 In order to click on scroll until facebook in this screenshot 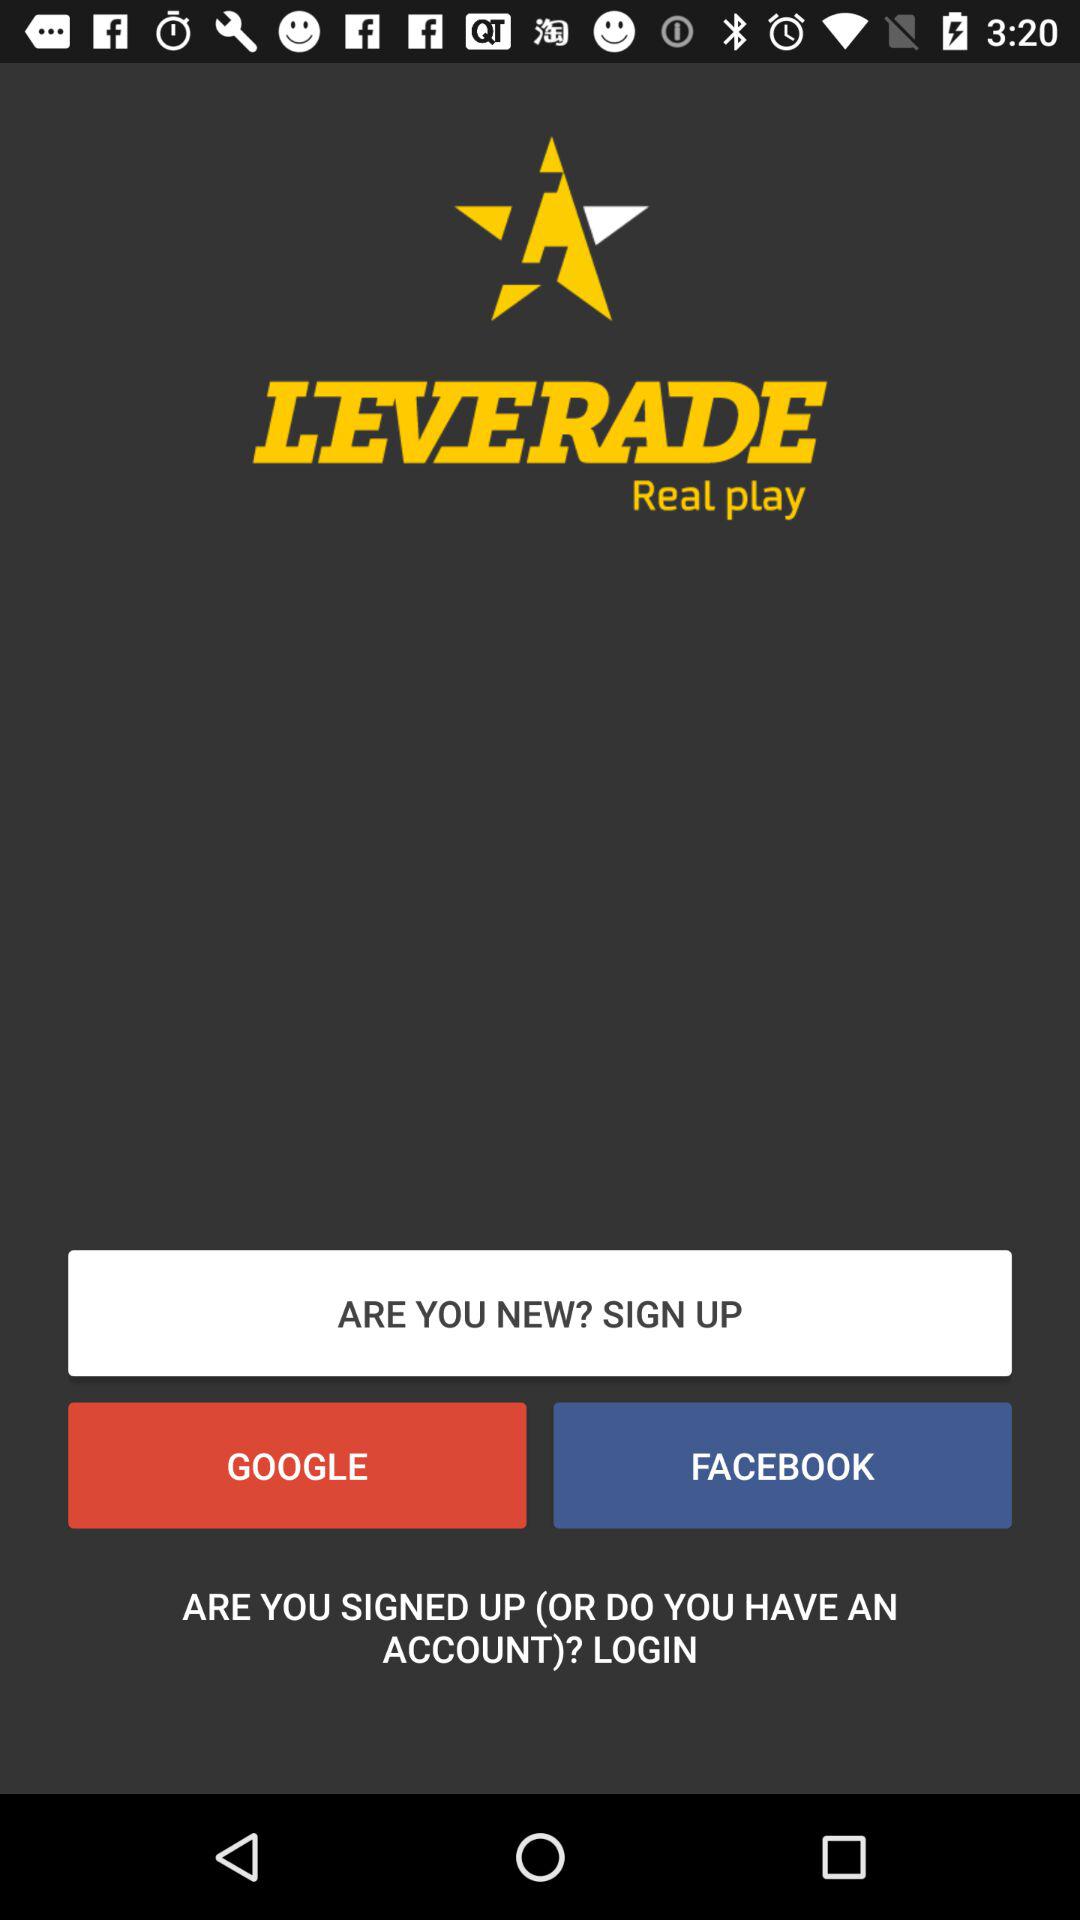, I will do `click(782, 1465)`.